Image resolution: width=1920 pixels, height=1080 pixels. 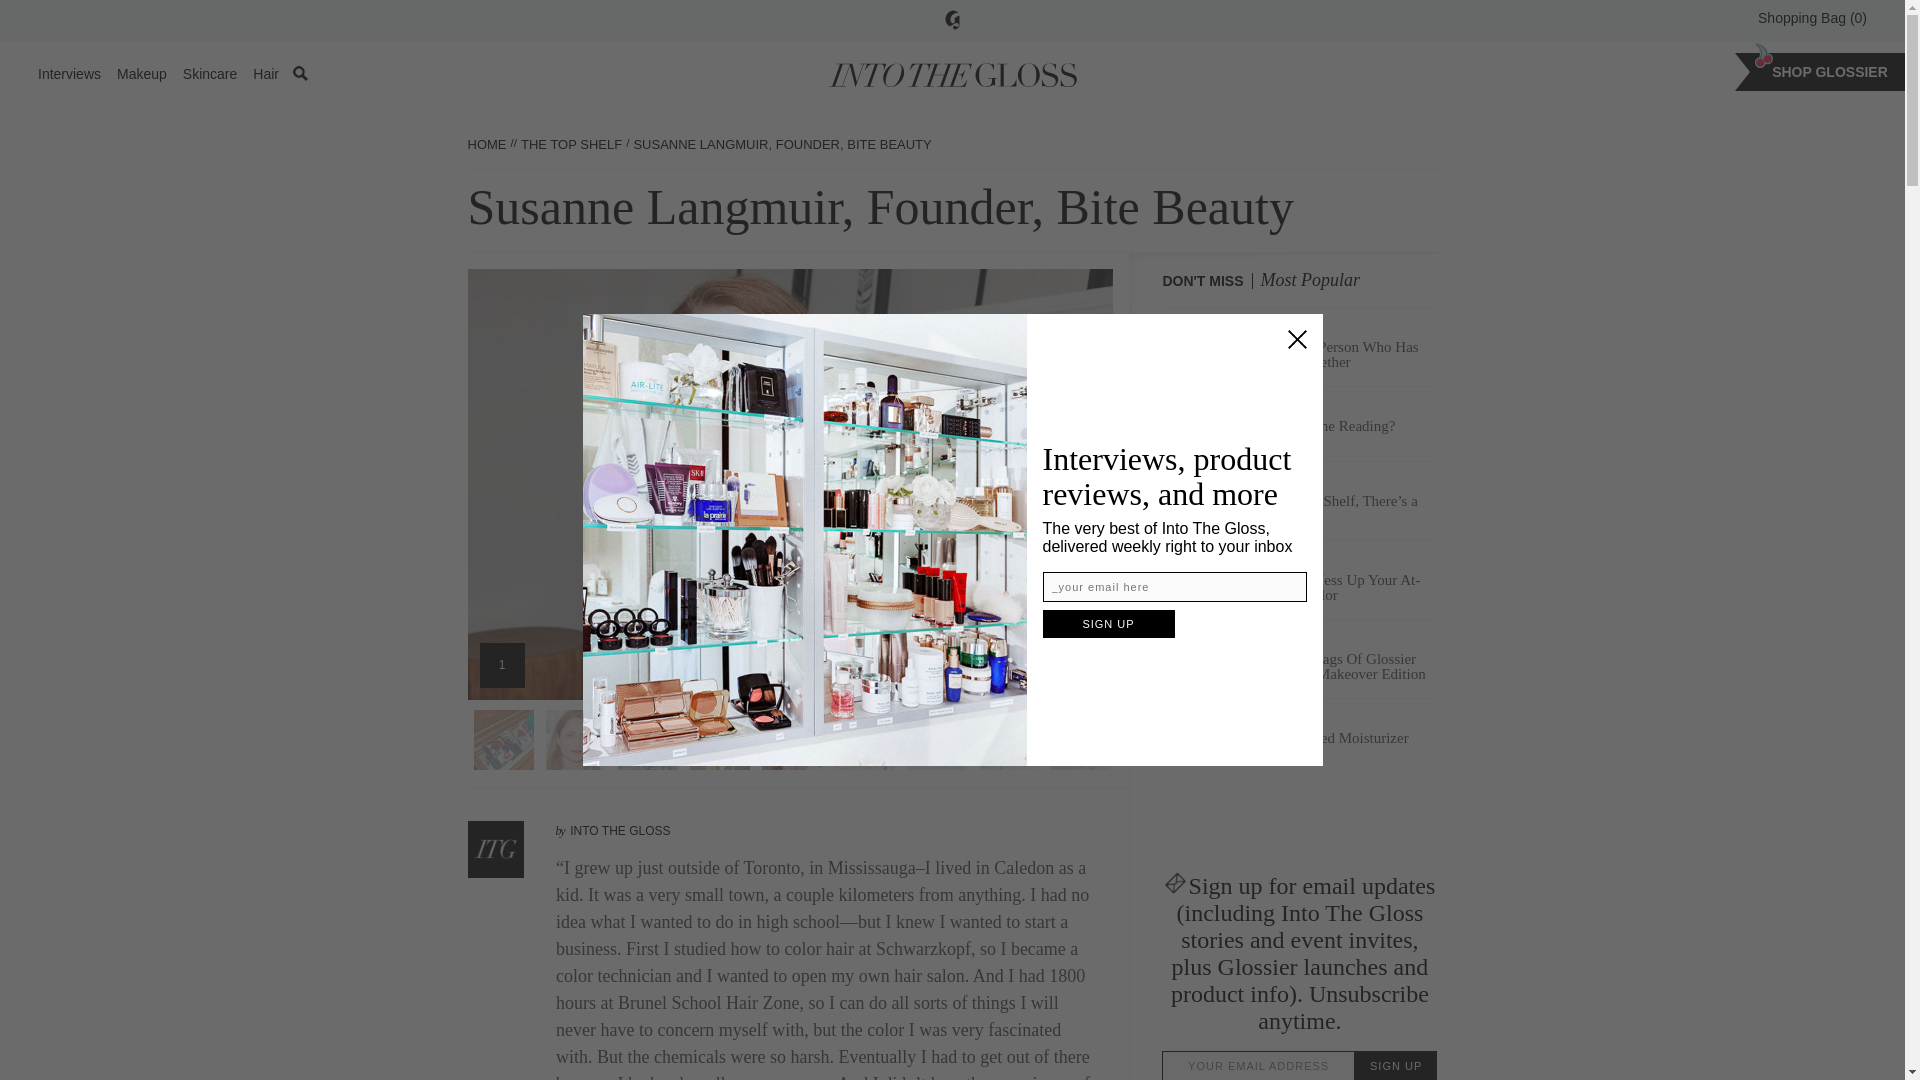 I want to click on Hair, so click(x=266, y=74).